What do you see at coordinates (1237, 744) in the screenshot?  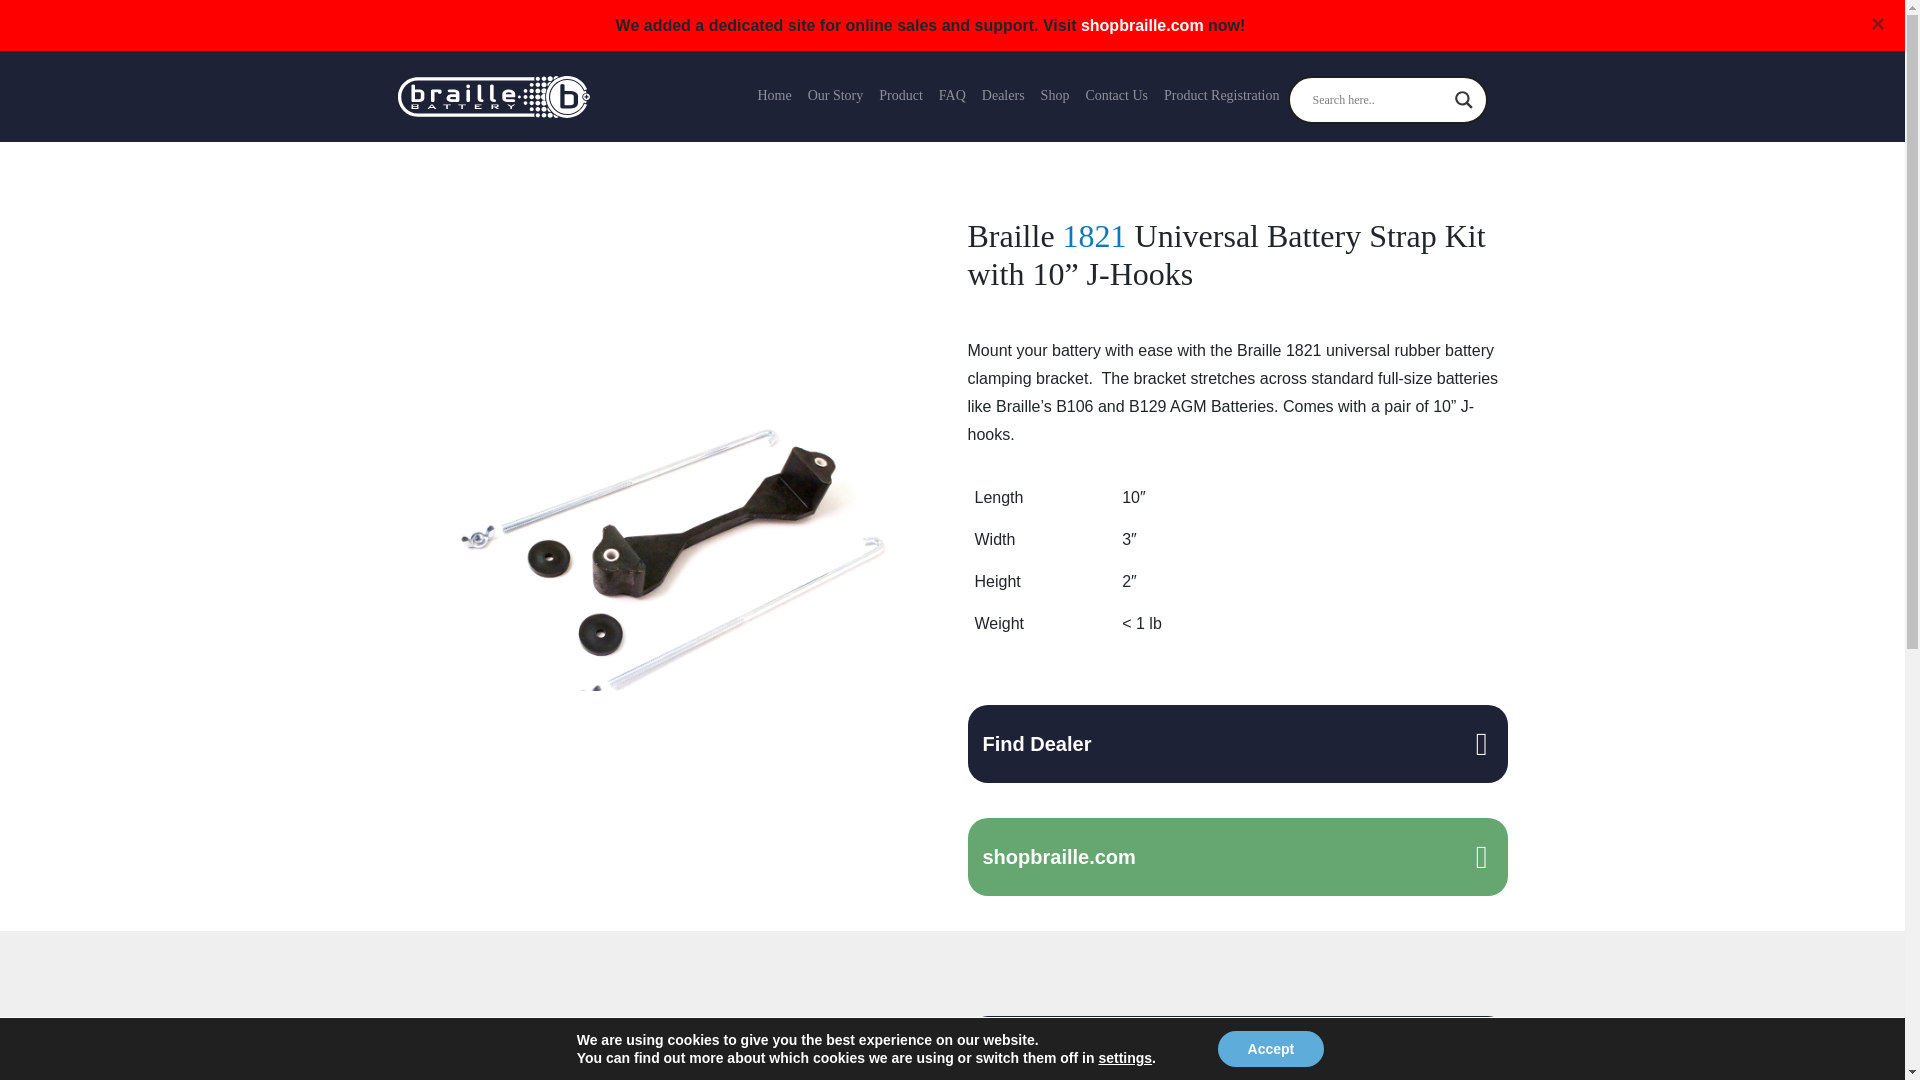 I see `Find Dealer` at bounding box center [1237, 744].